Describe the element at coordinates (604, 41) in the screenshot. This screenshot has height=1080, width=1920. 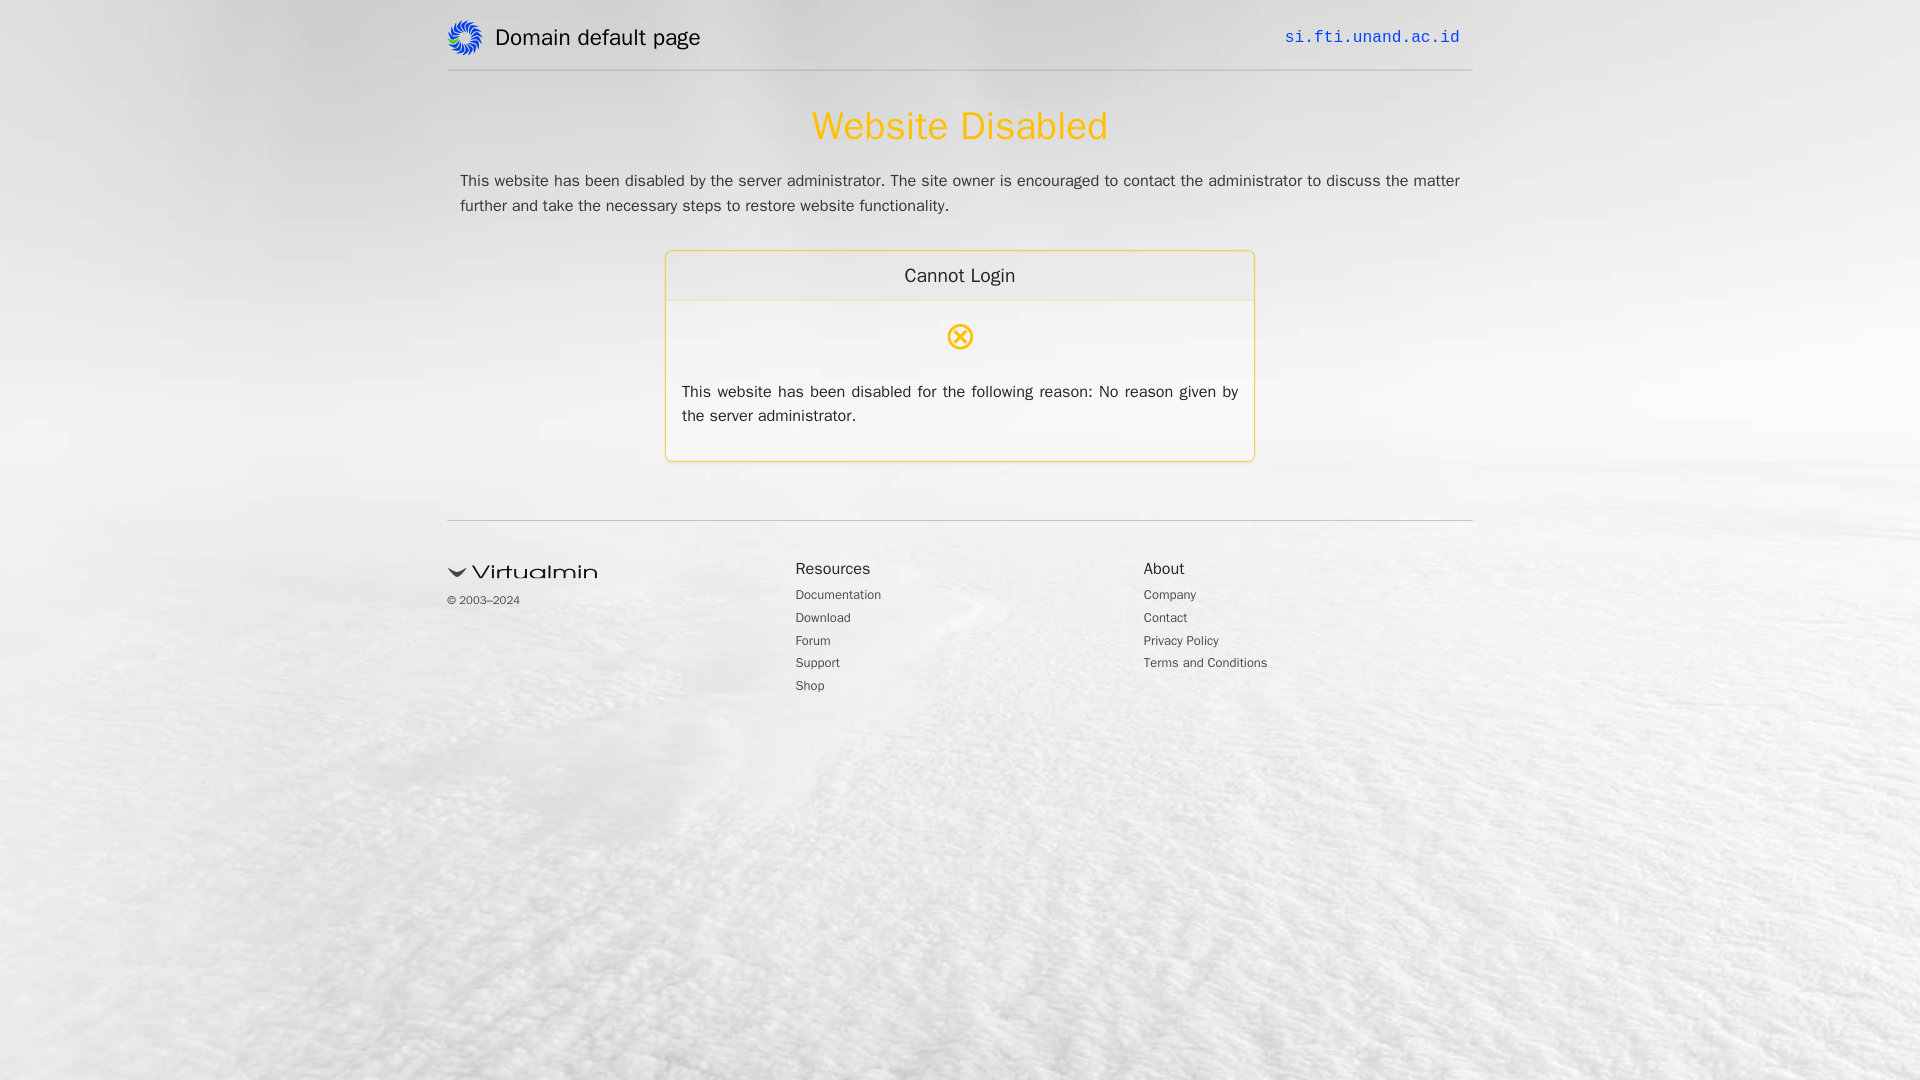
I see `Domain default page` at that location.